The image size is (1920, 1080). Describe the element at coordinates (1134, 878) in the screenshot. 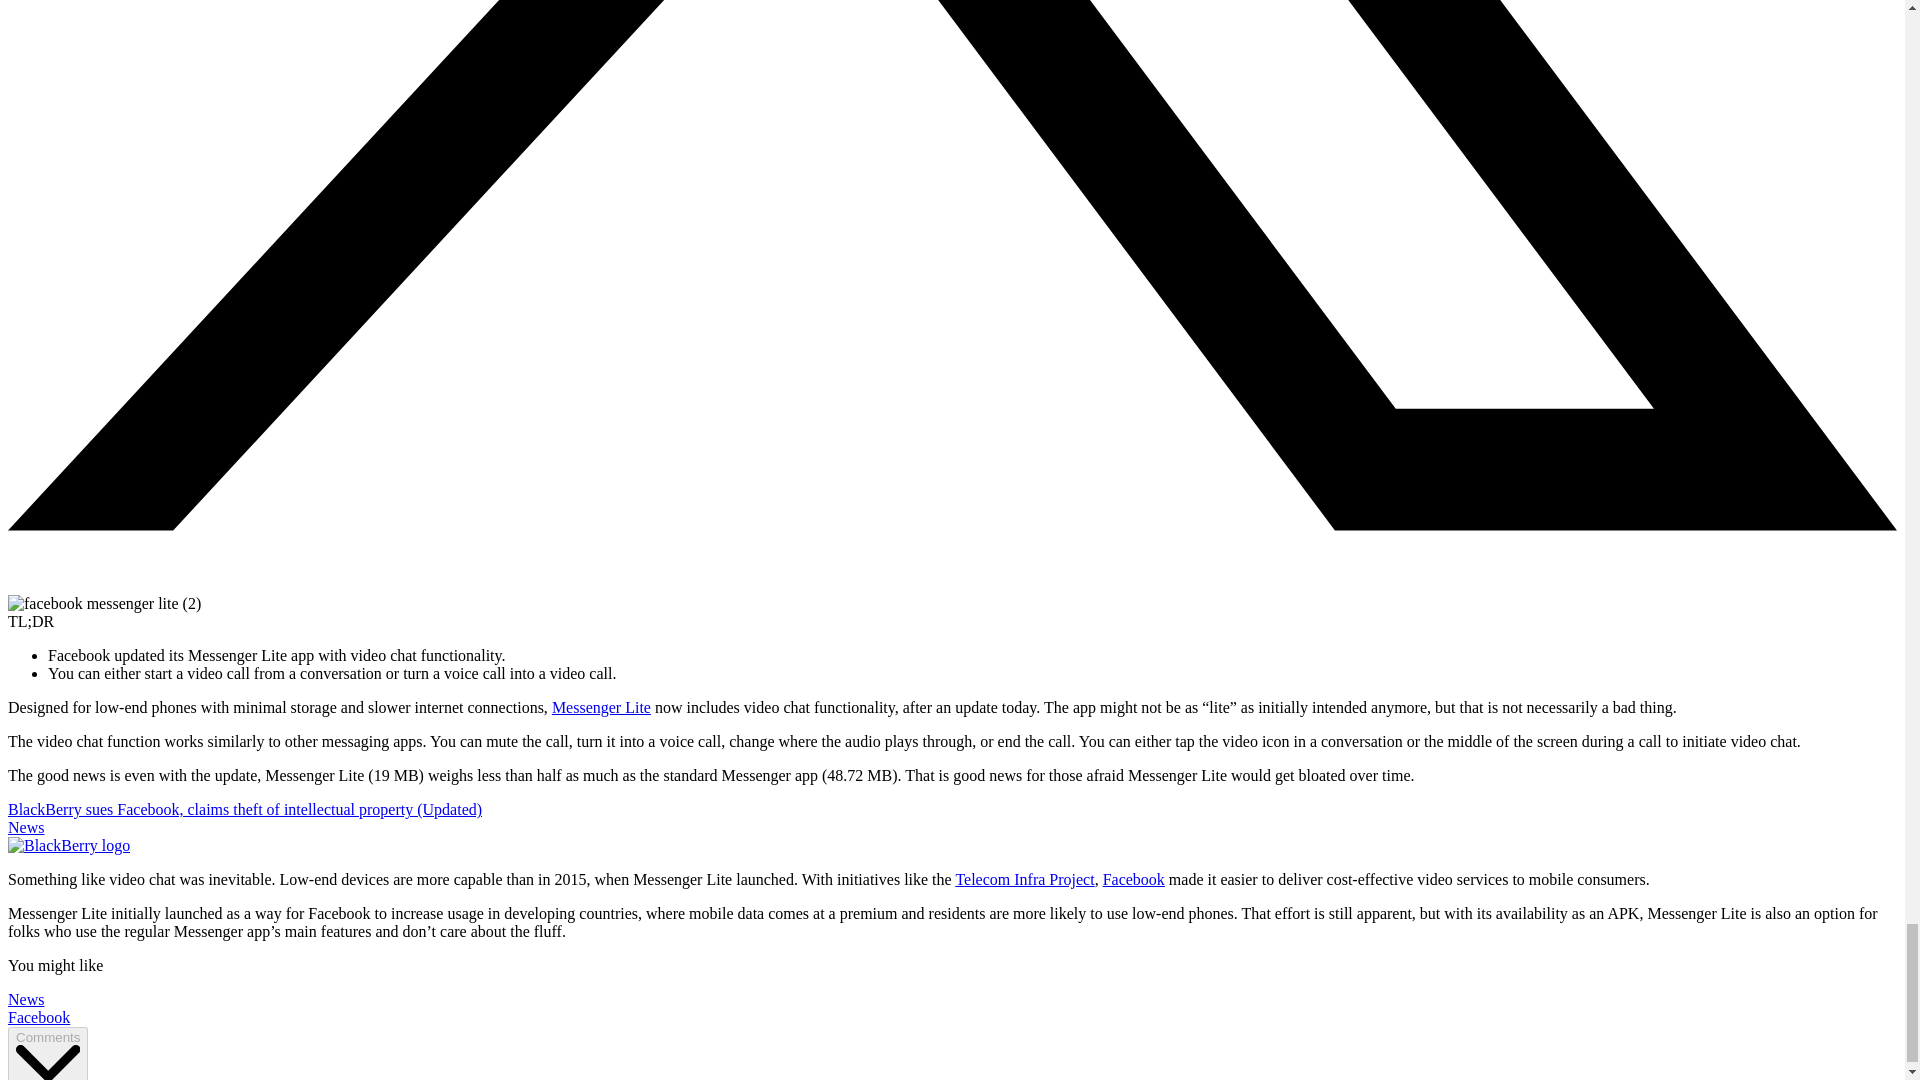

I see `Facebook` at that location.